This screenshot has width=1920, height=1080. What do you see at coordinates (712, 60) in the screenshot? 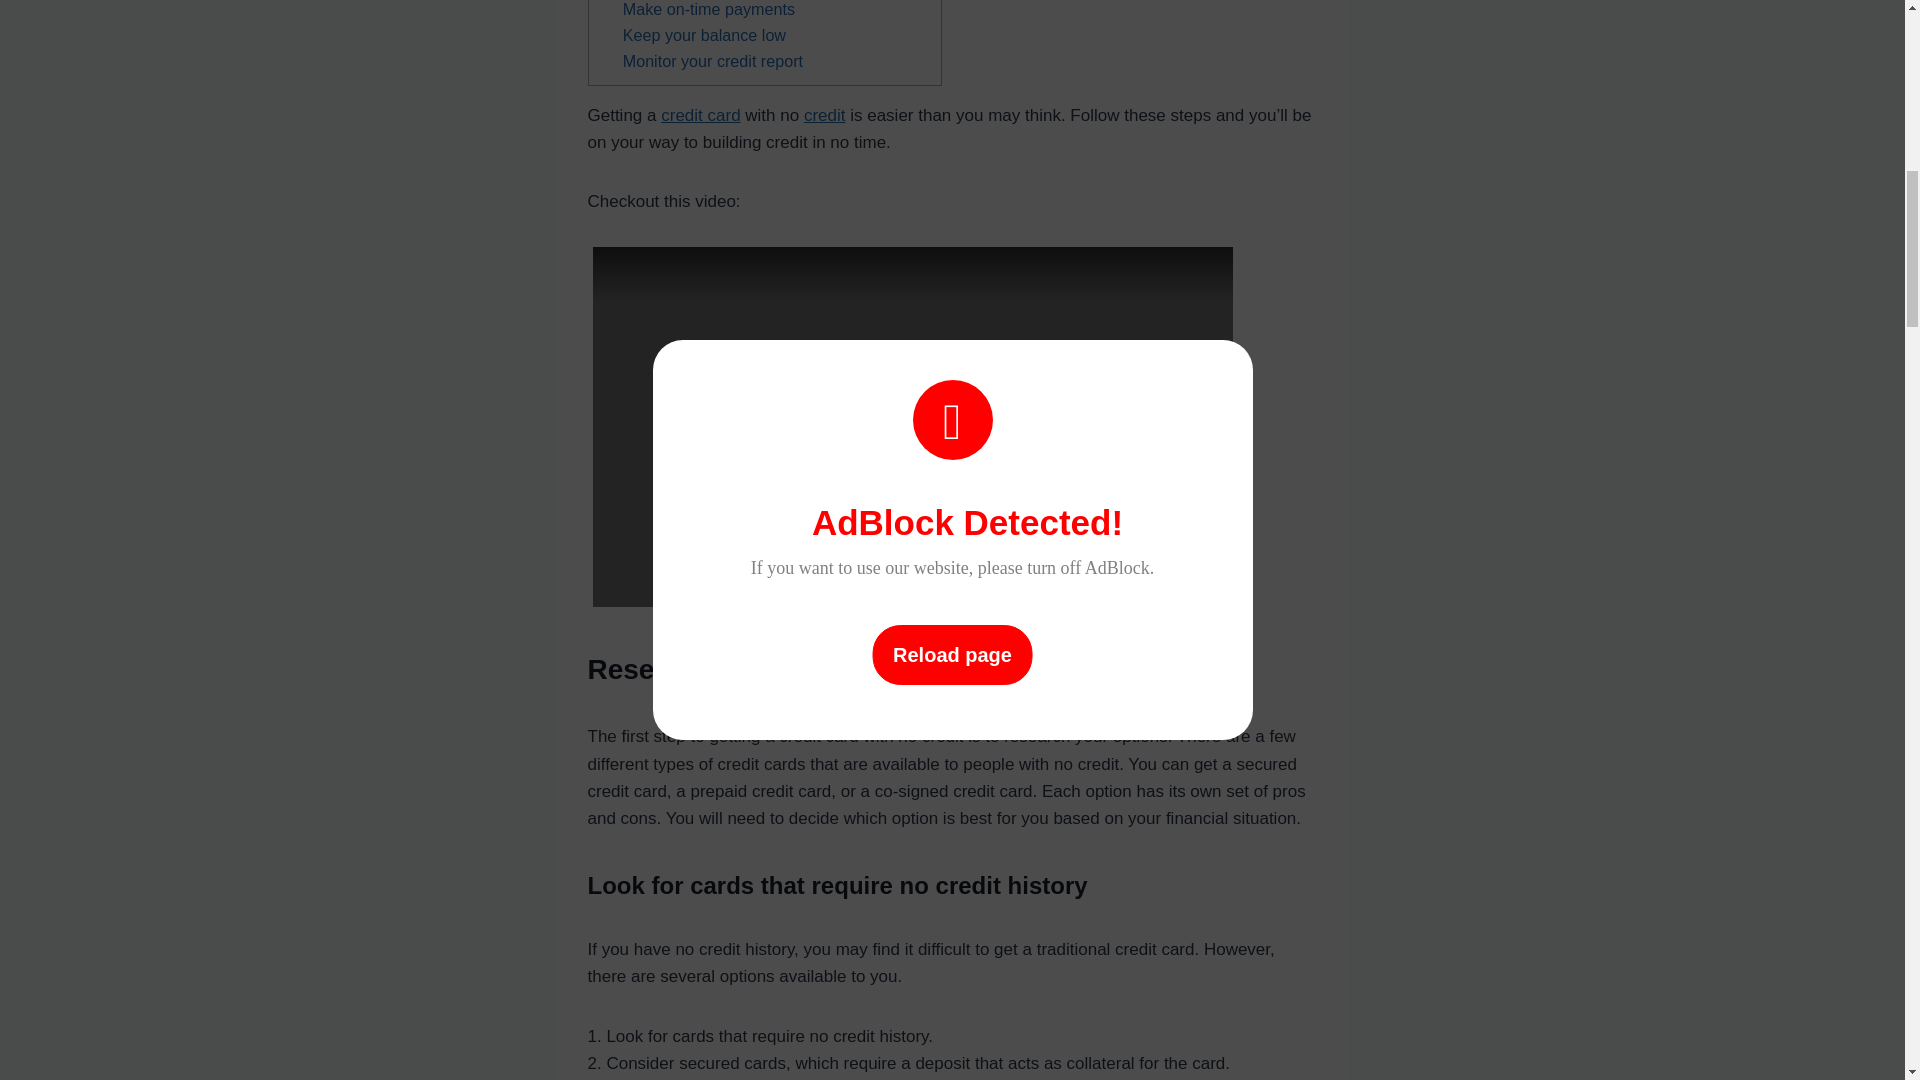
I see `Monitor your credit report` at bounding box center [712, 60].